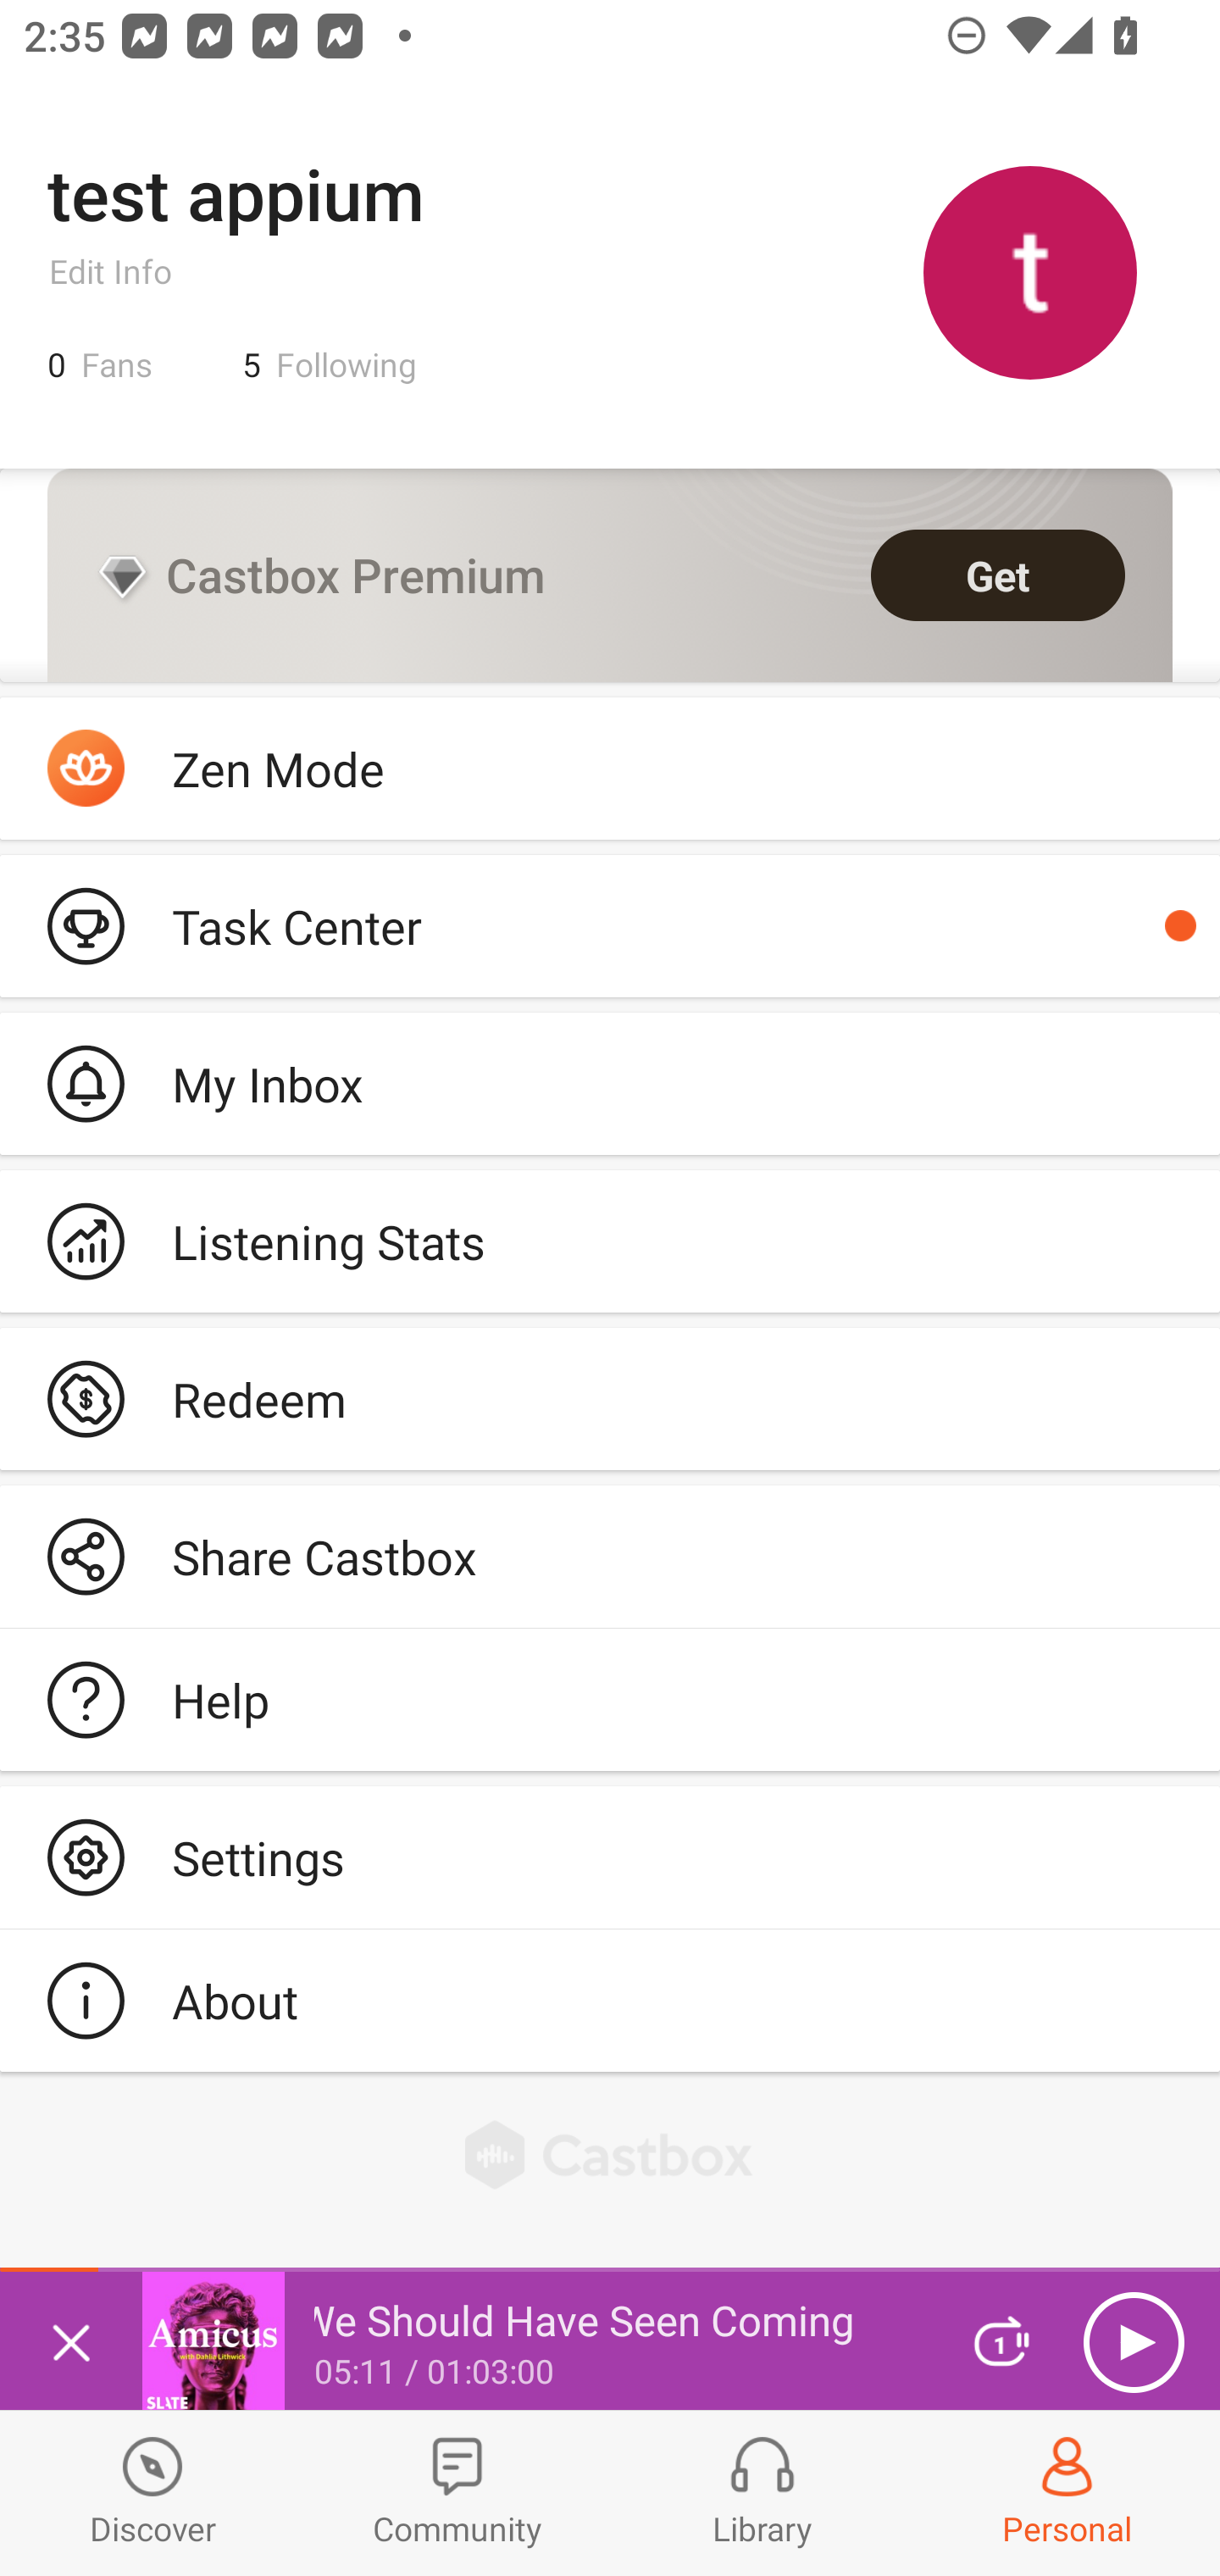 The image size is (1220, 2576). I want to click on 0 Fans, so click(100, 364).